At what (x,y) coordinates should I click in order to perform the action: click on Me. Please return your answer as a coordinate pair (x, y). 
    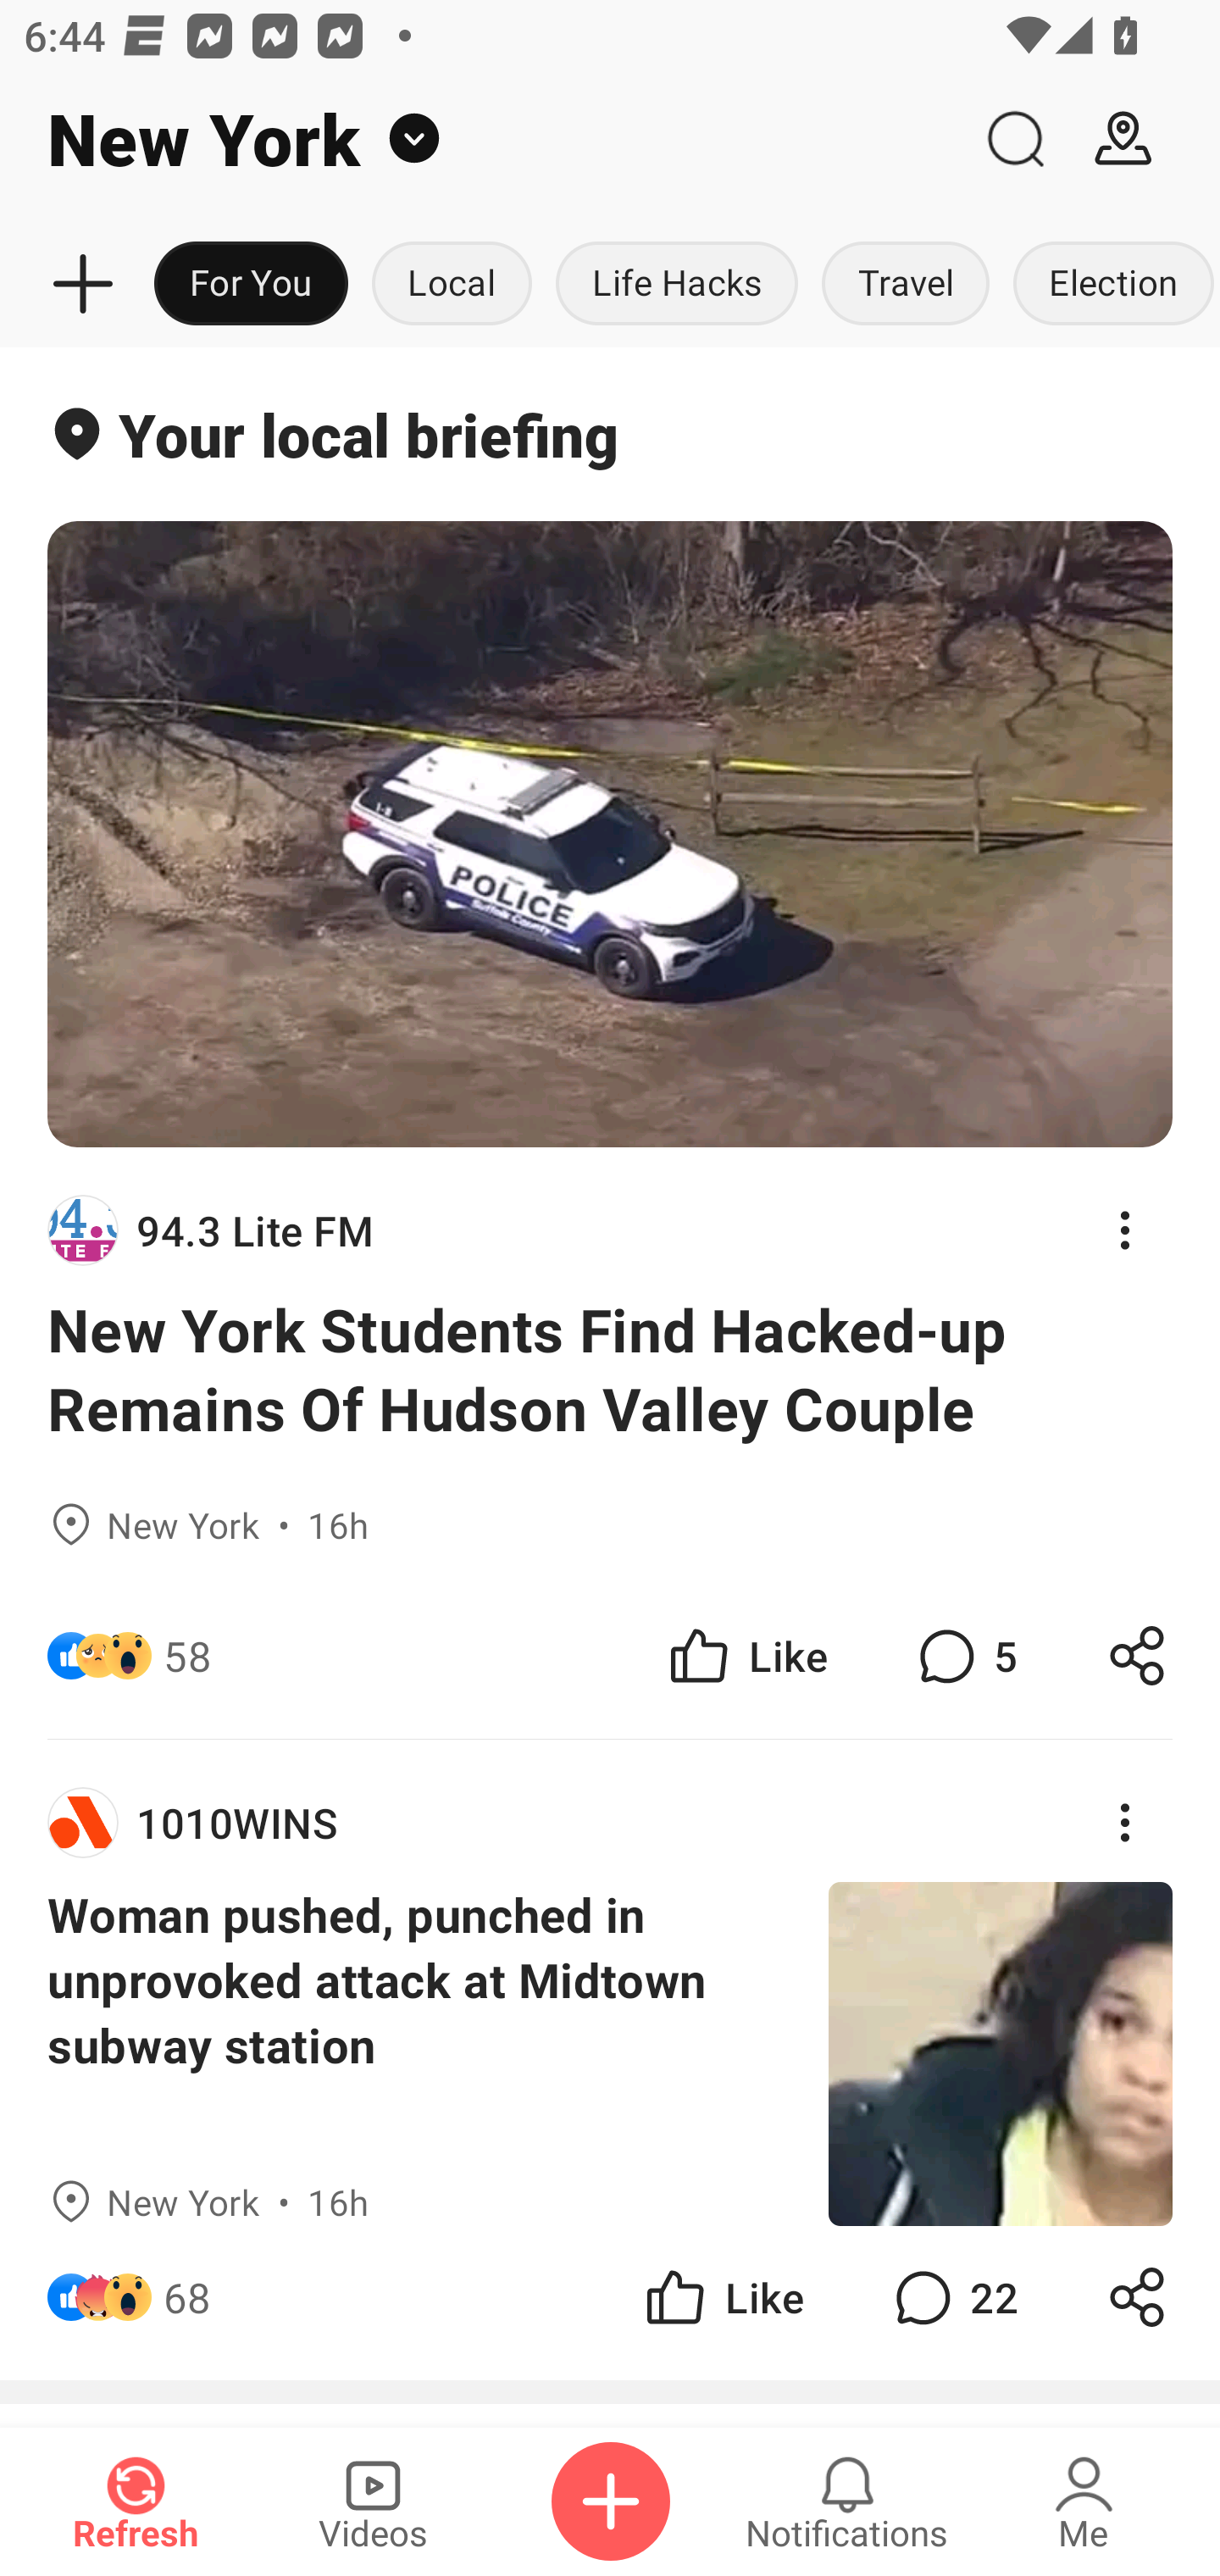
    Looking at the image, I should click on (1084, 2501).